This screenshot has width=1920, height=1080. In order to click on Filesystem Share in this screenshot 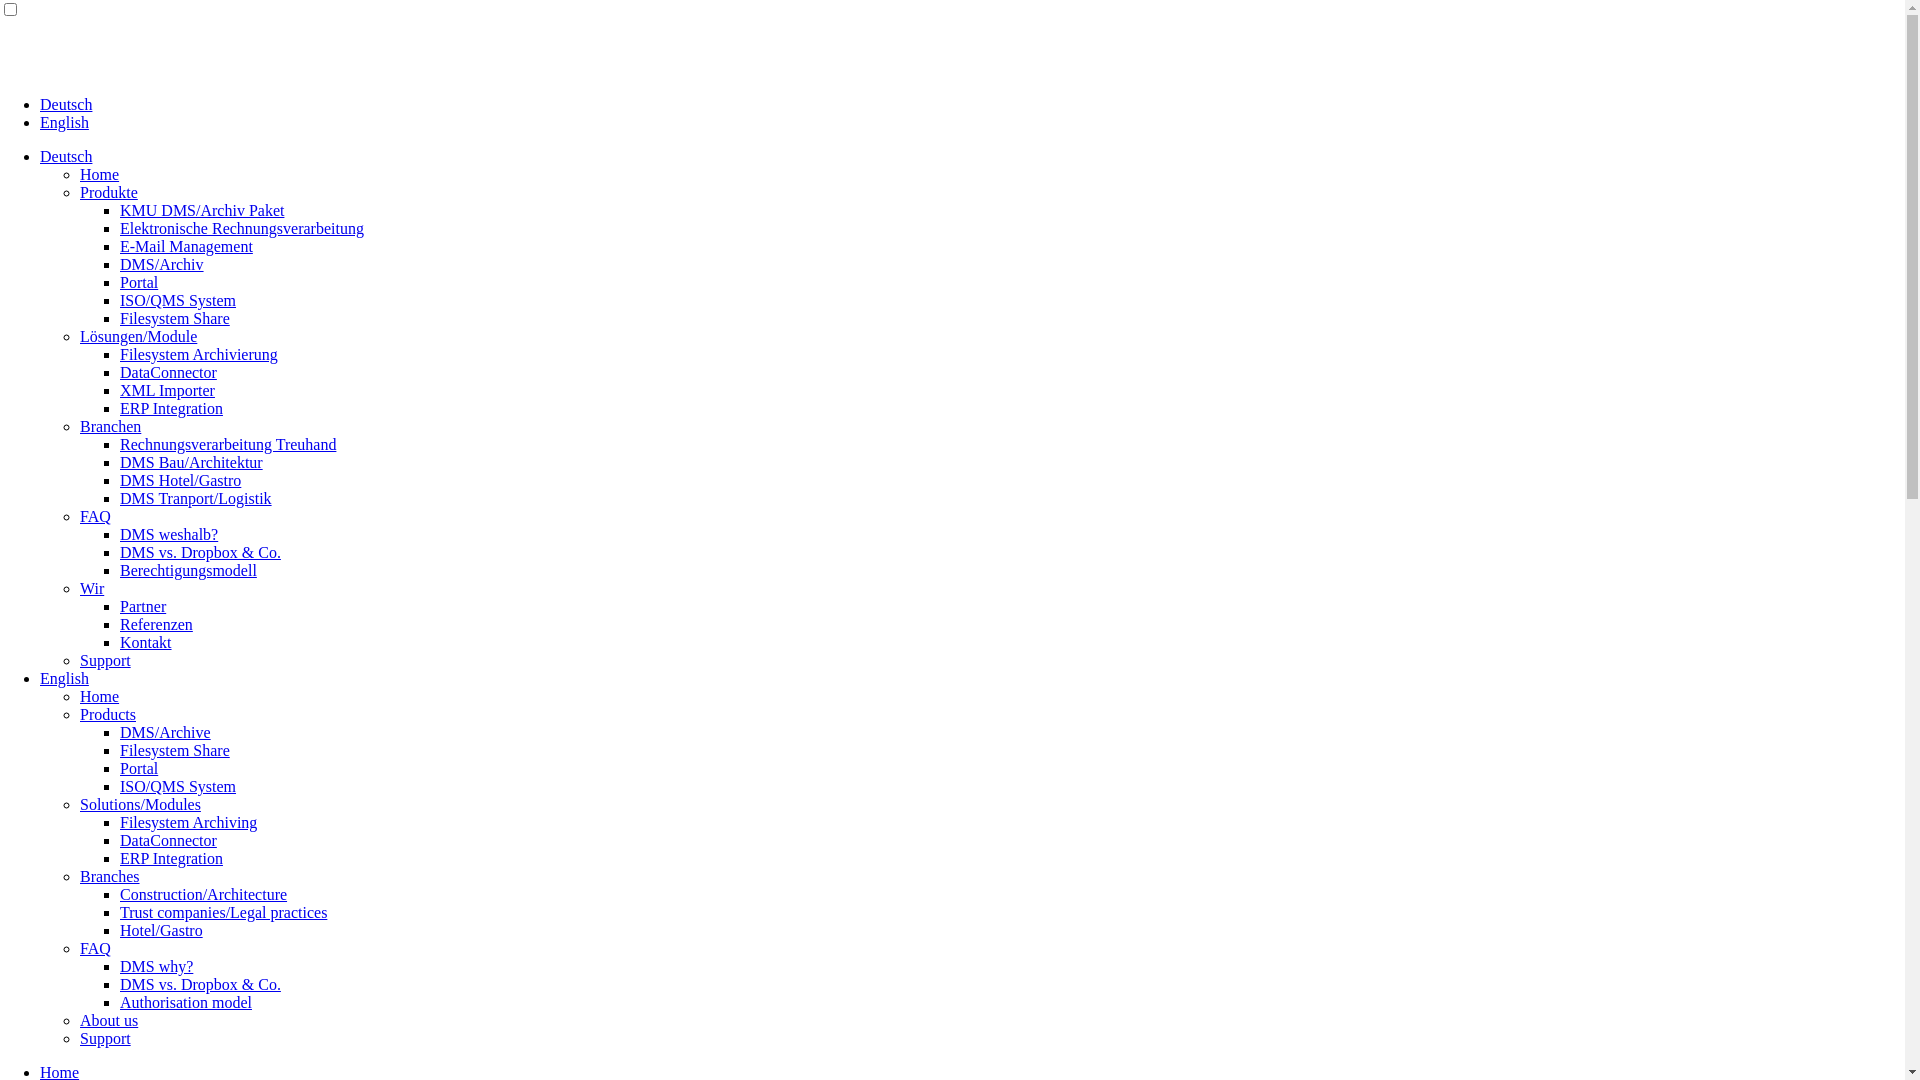, I will do `click(175, 318)`.